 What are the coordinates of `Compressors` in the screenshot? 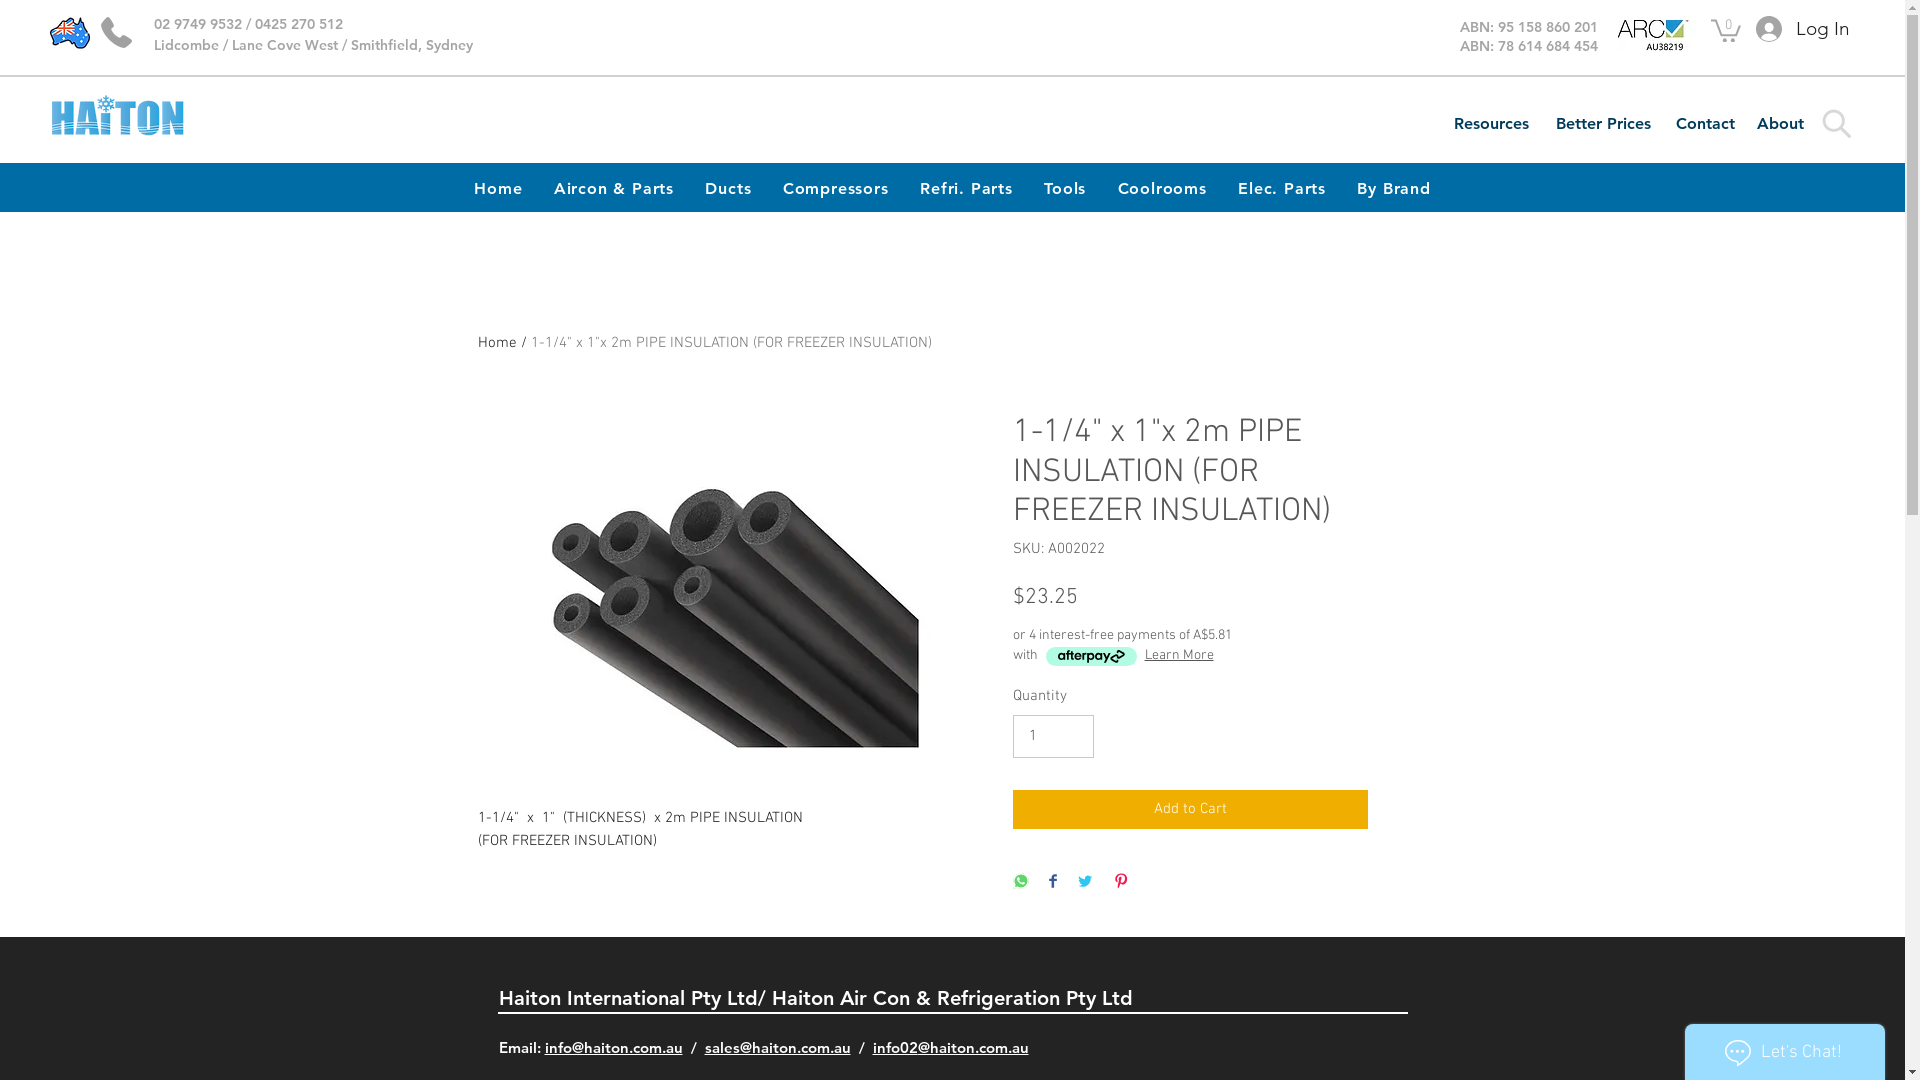 It's located at (836, 188).